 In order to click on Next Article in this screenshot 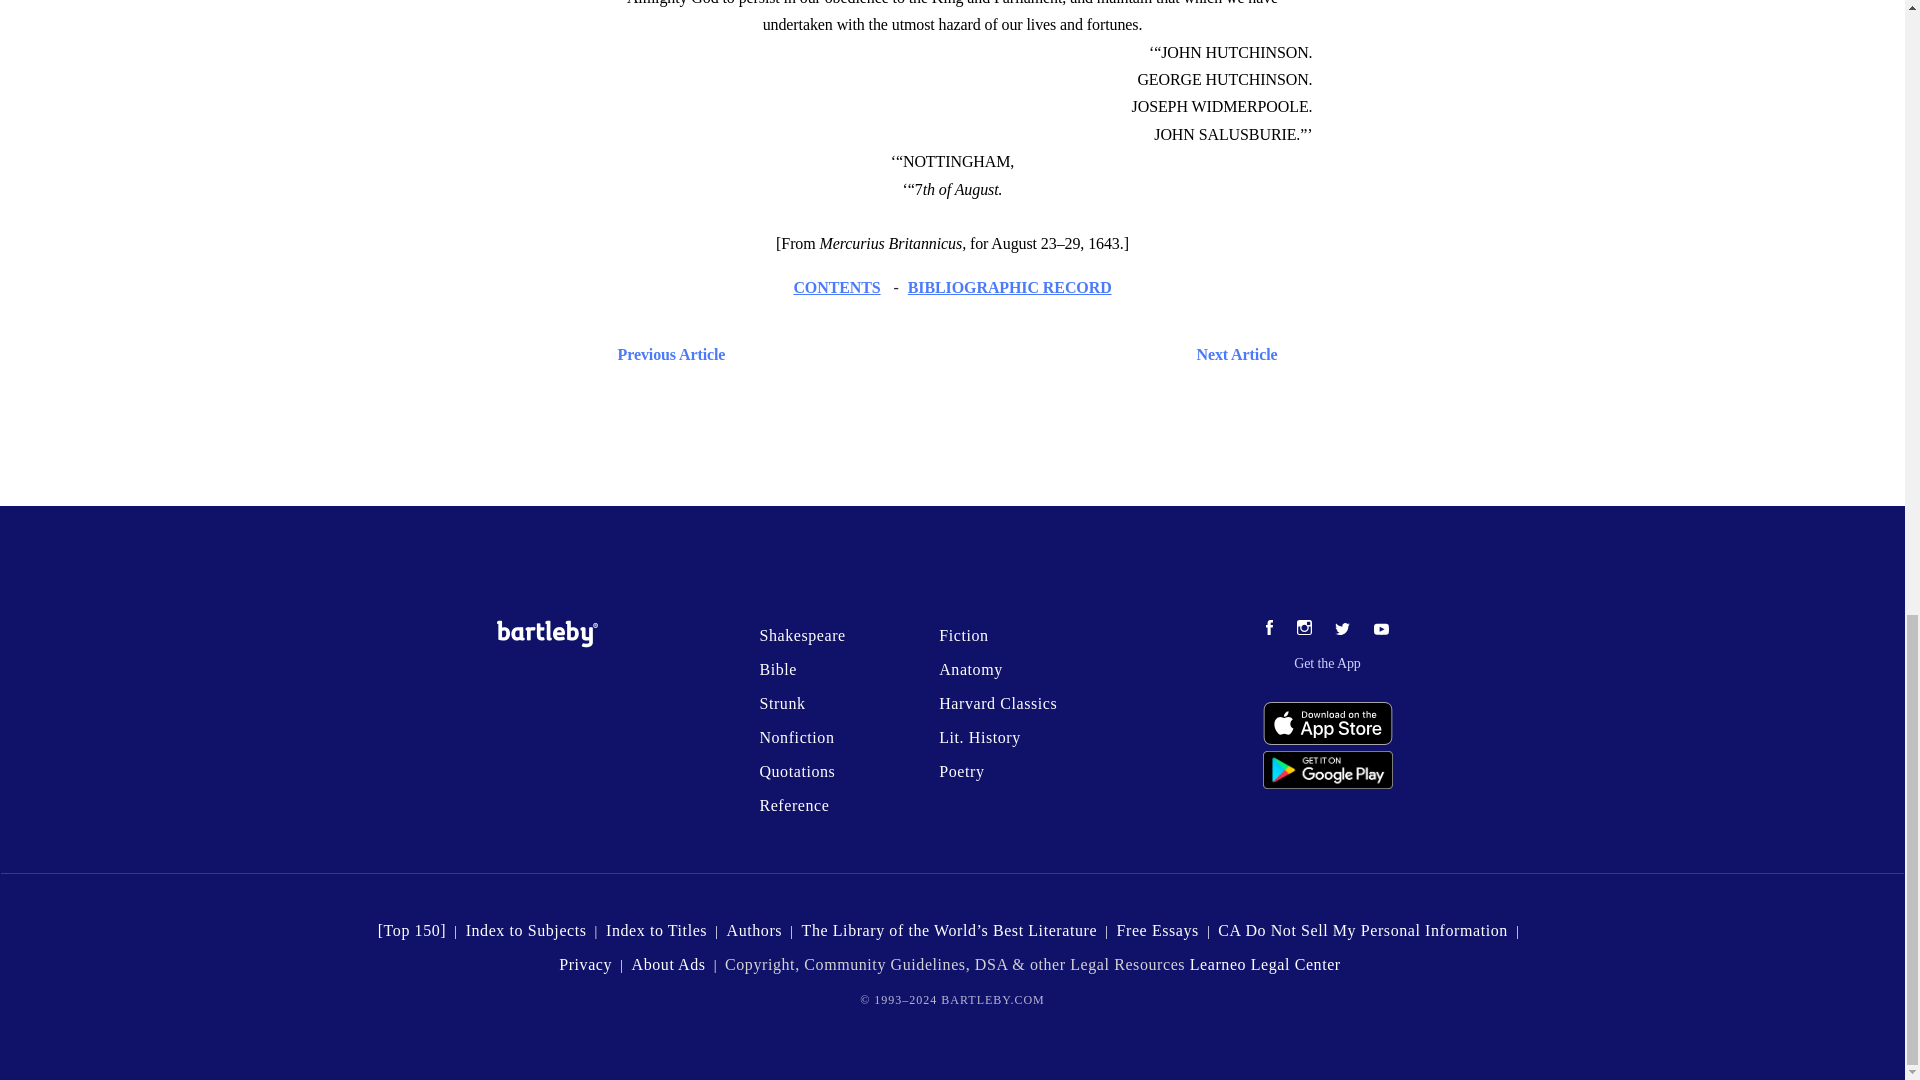, I will do `click(1010, 354)`.